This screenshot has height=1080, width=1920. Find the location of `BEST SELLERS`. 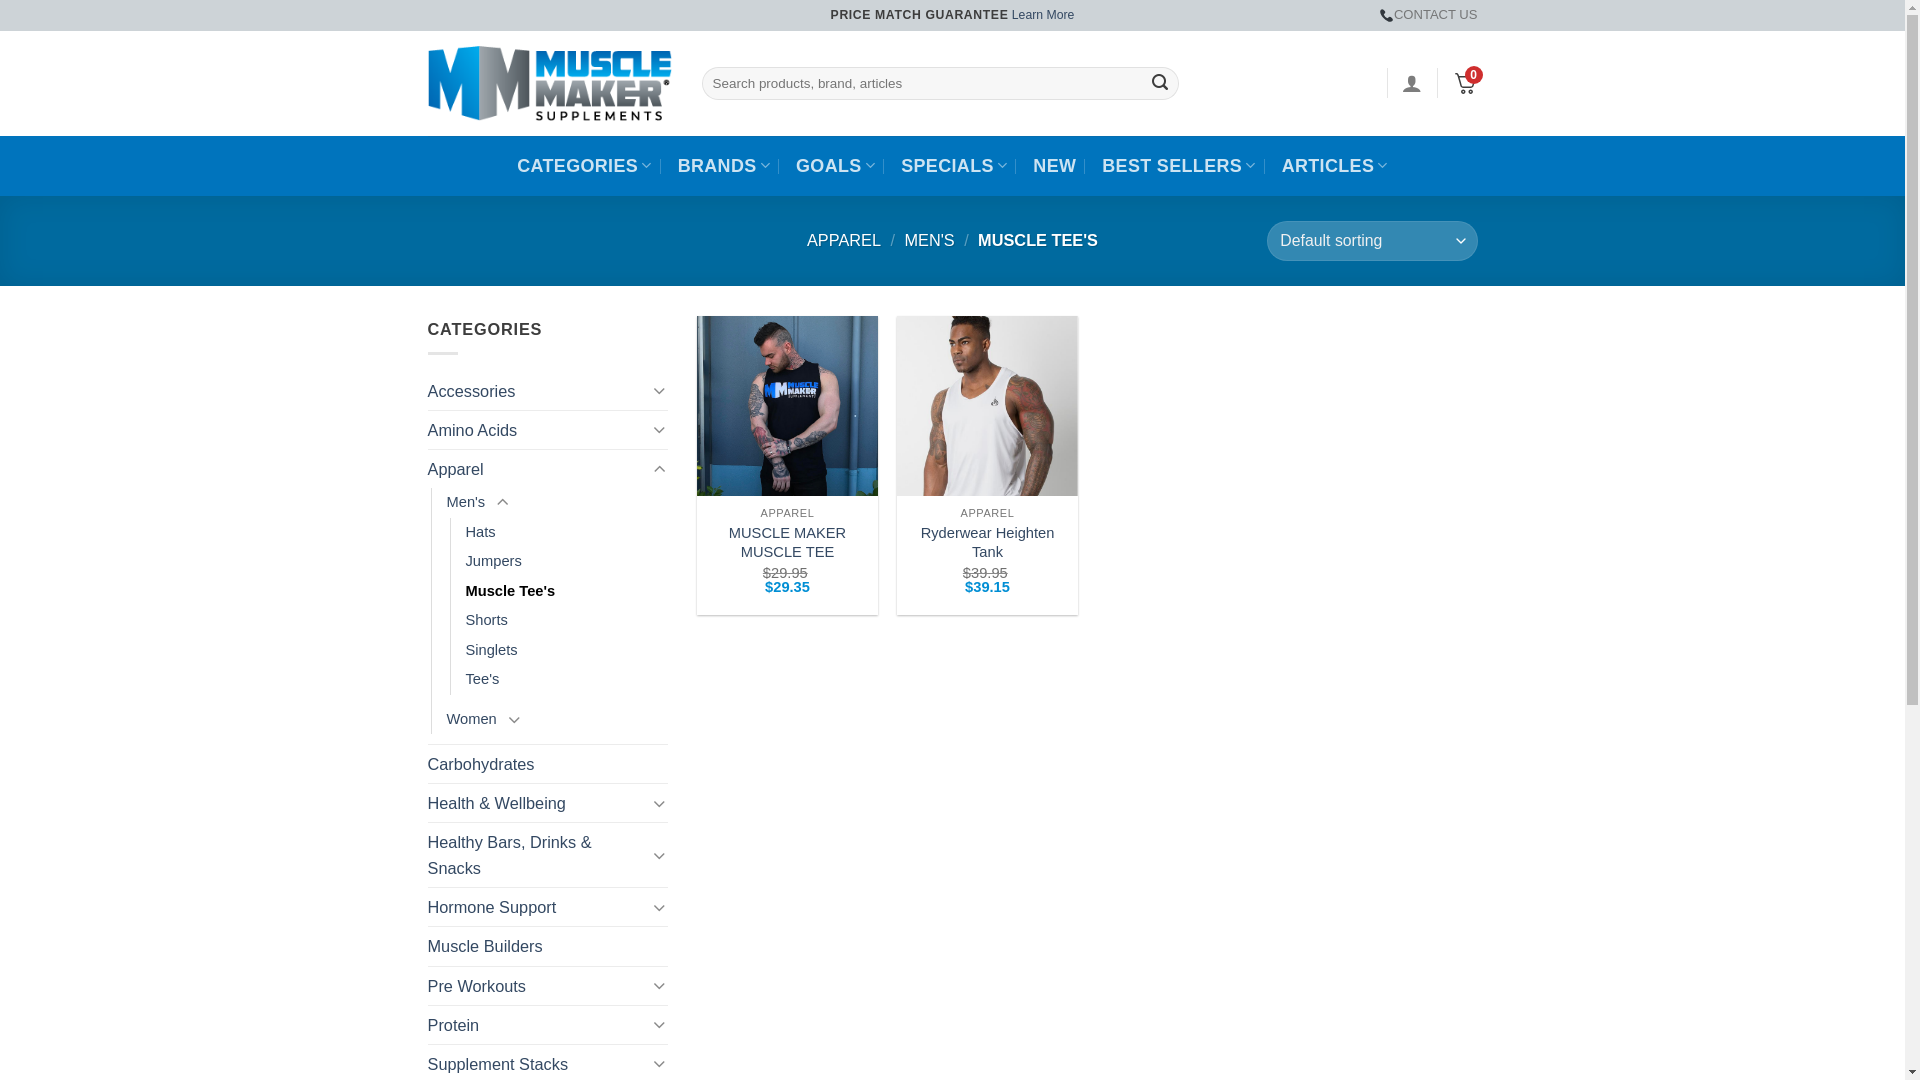

BEST SELLERS is located at coordinates (1178, 166).